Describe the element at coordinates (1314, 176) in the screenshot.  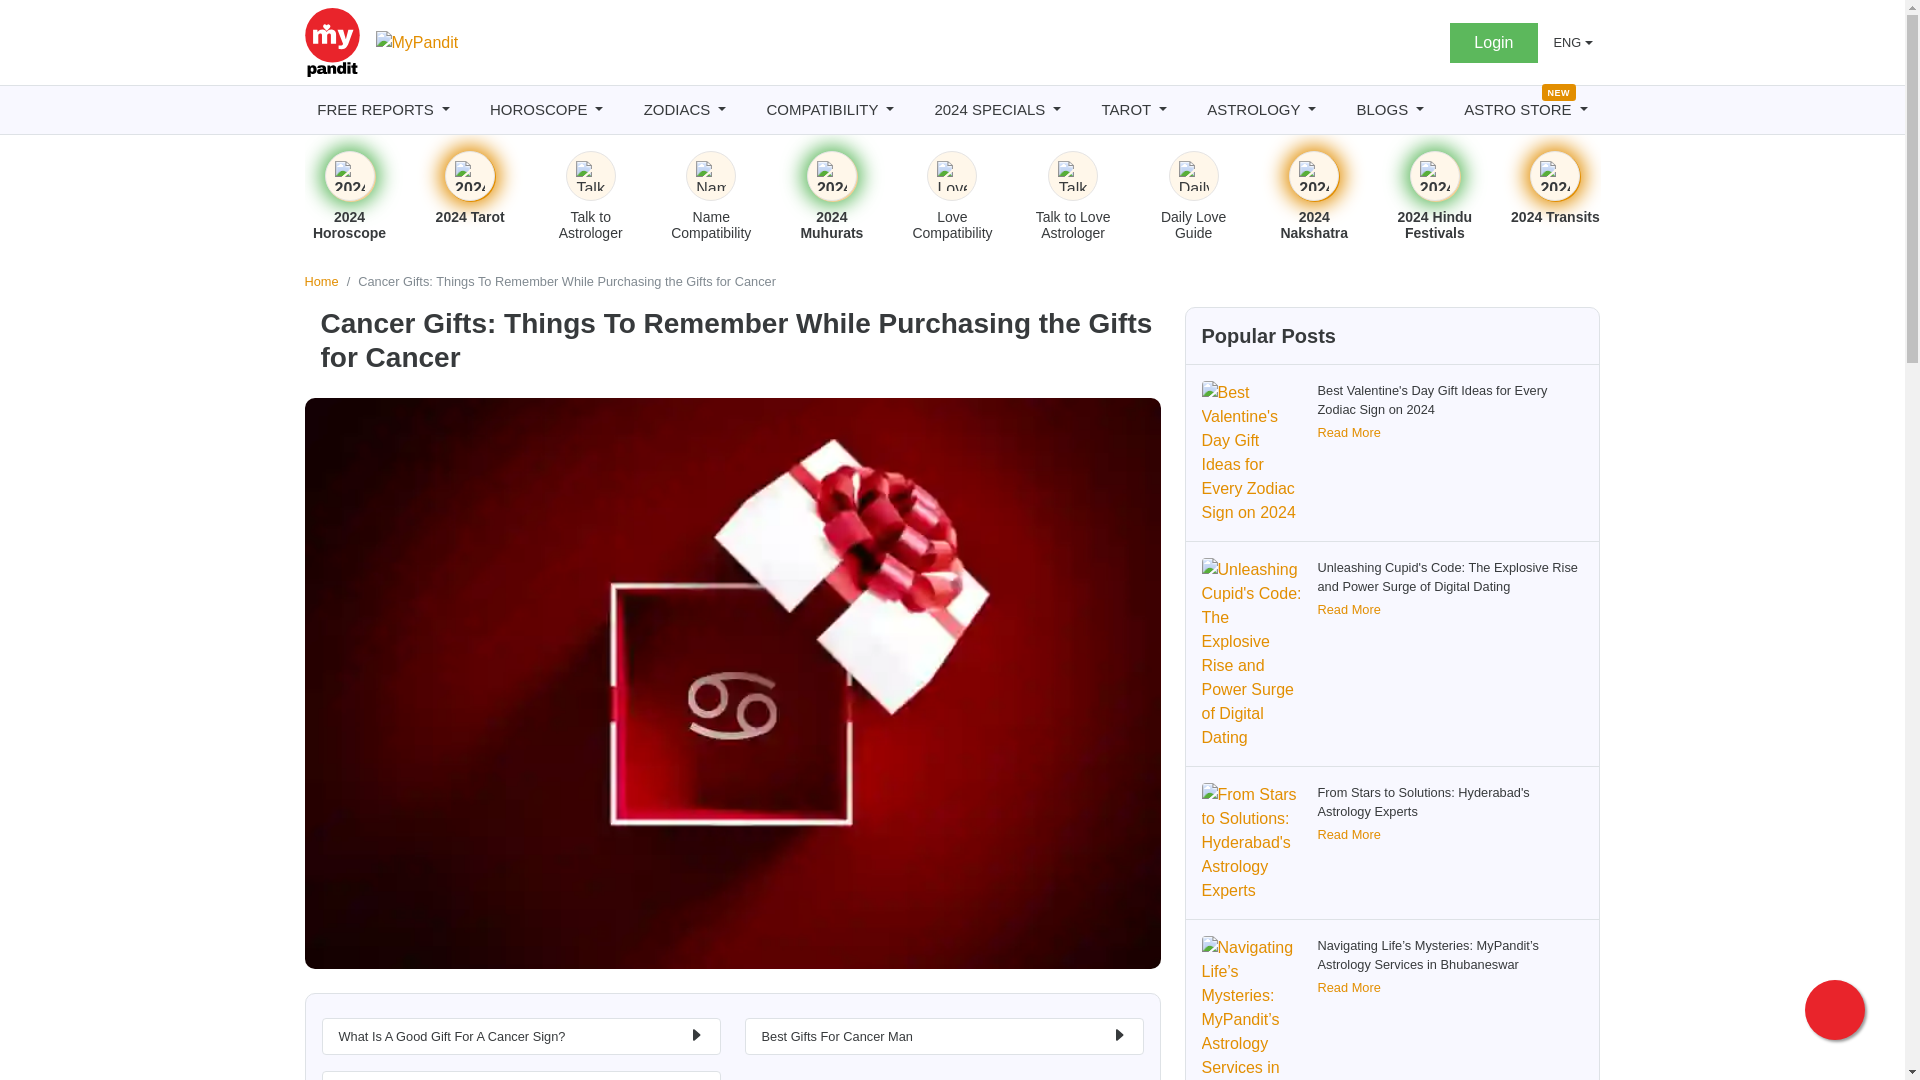
I see `2024 Nakshatra` at that location.